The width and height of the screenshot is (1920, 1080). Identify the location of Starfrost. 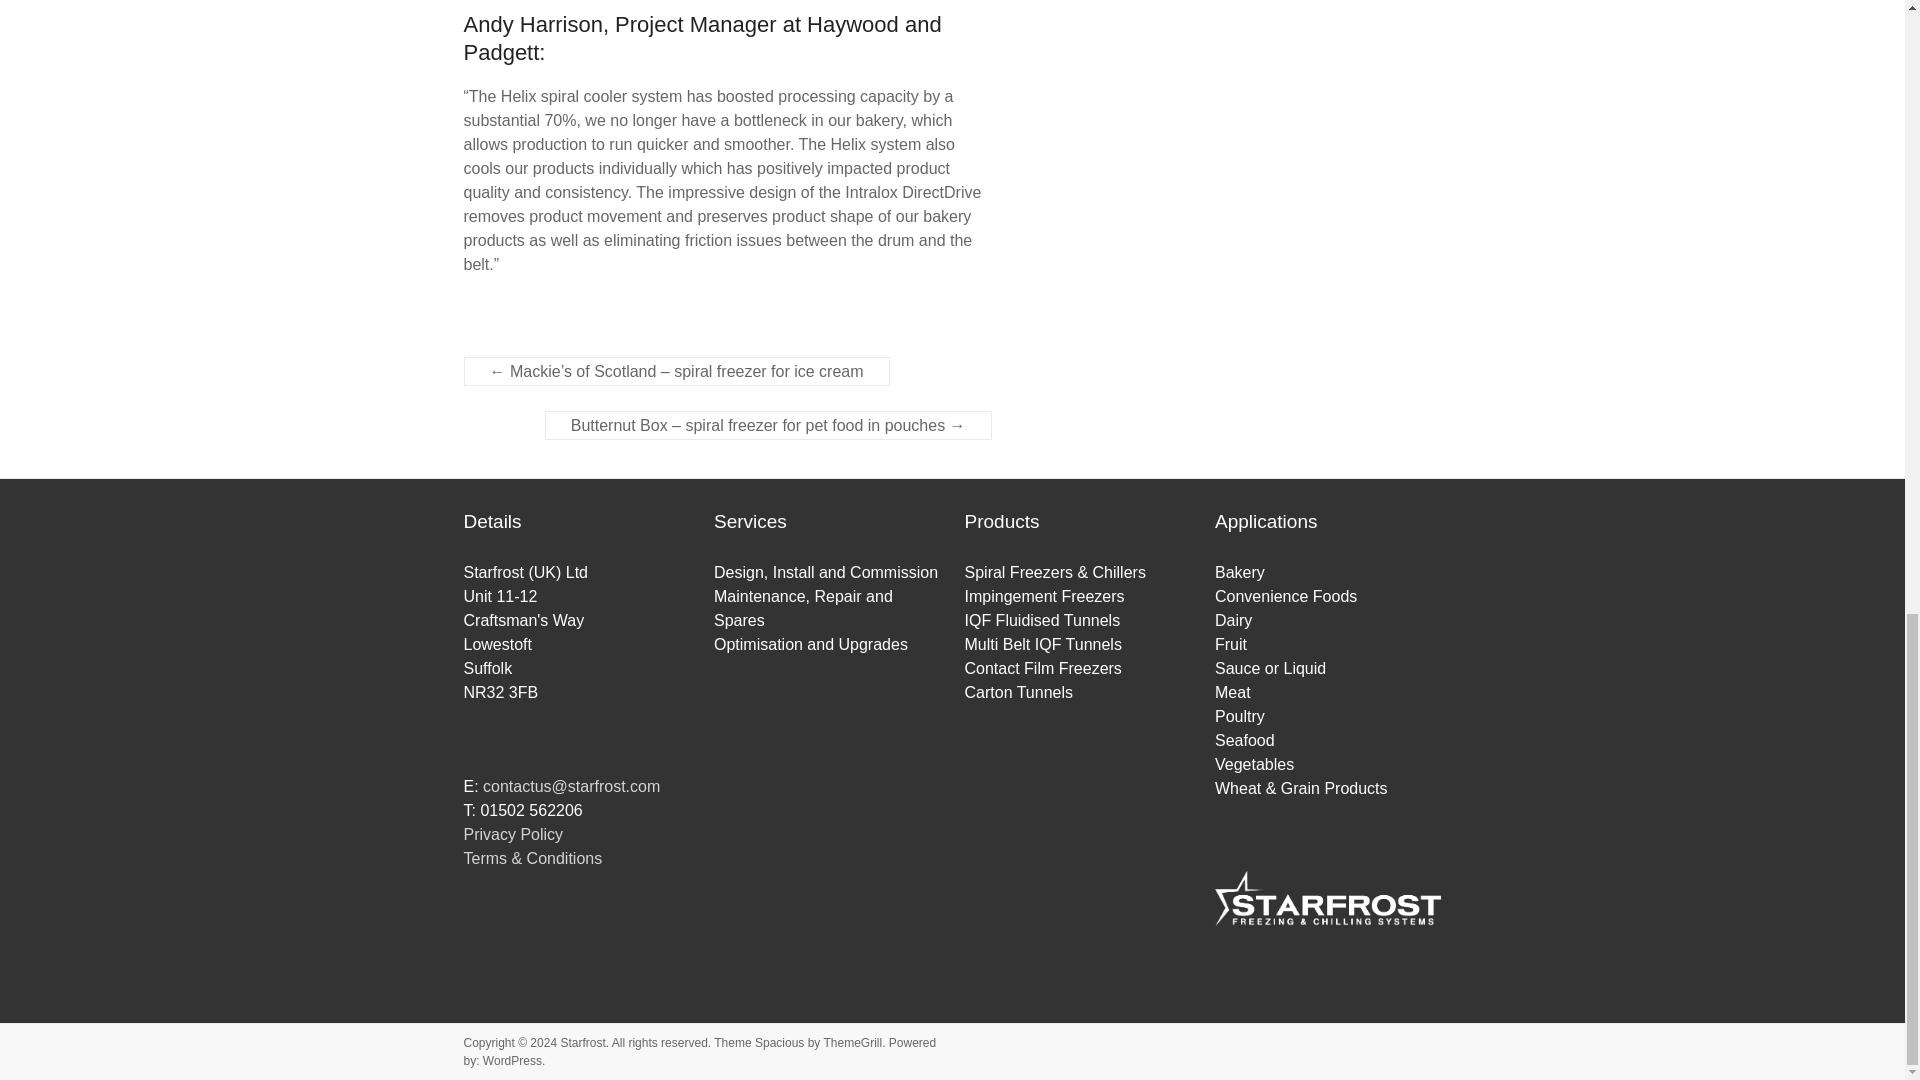
(582, 1042).